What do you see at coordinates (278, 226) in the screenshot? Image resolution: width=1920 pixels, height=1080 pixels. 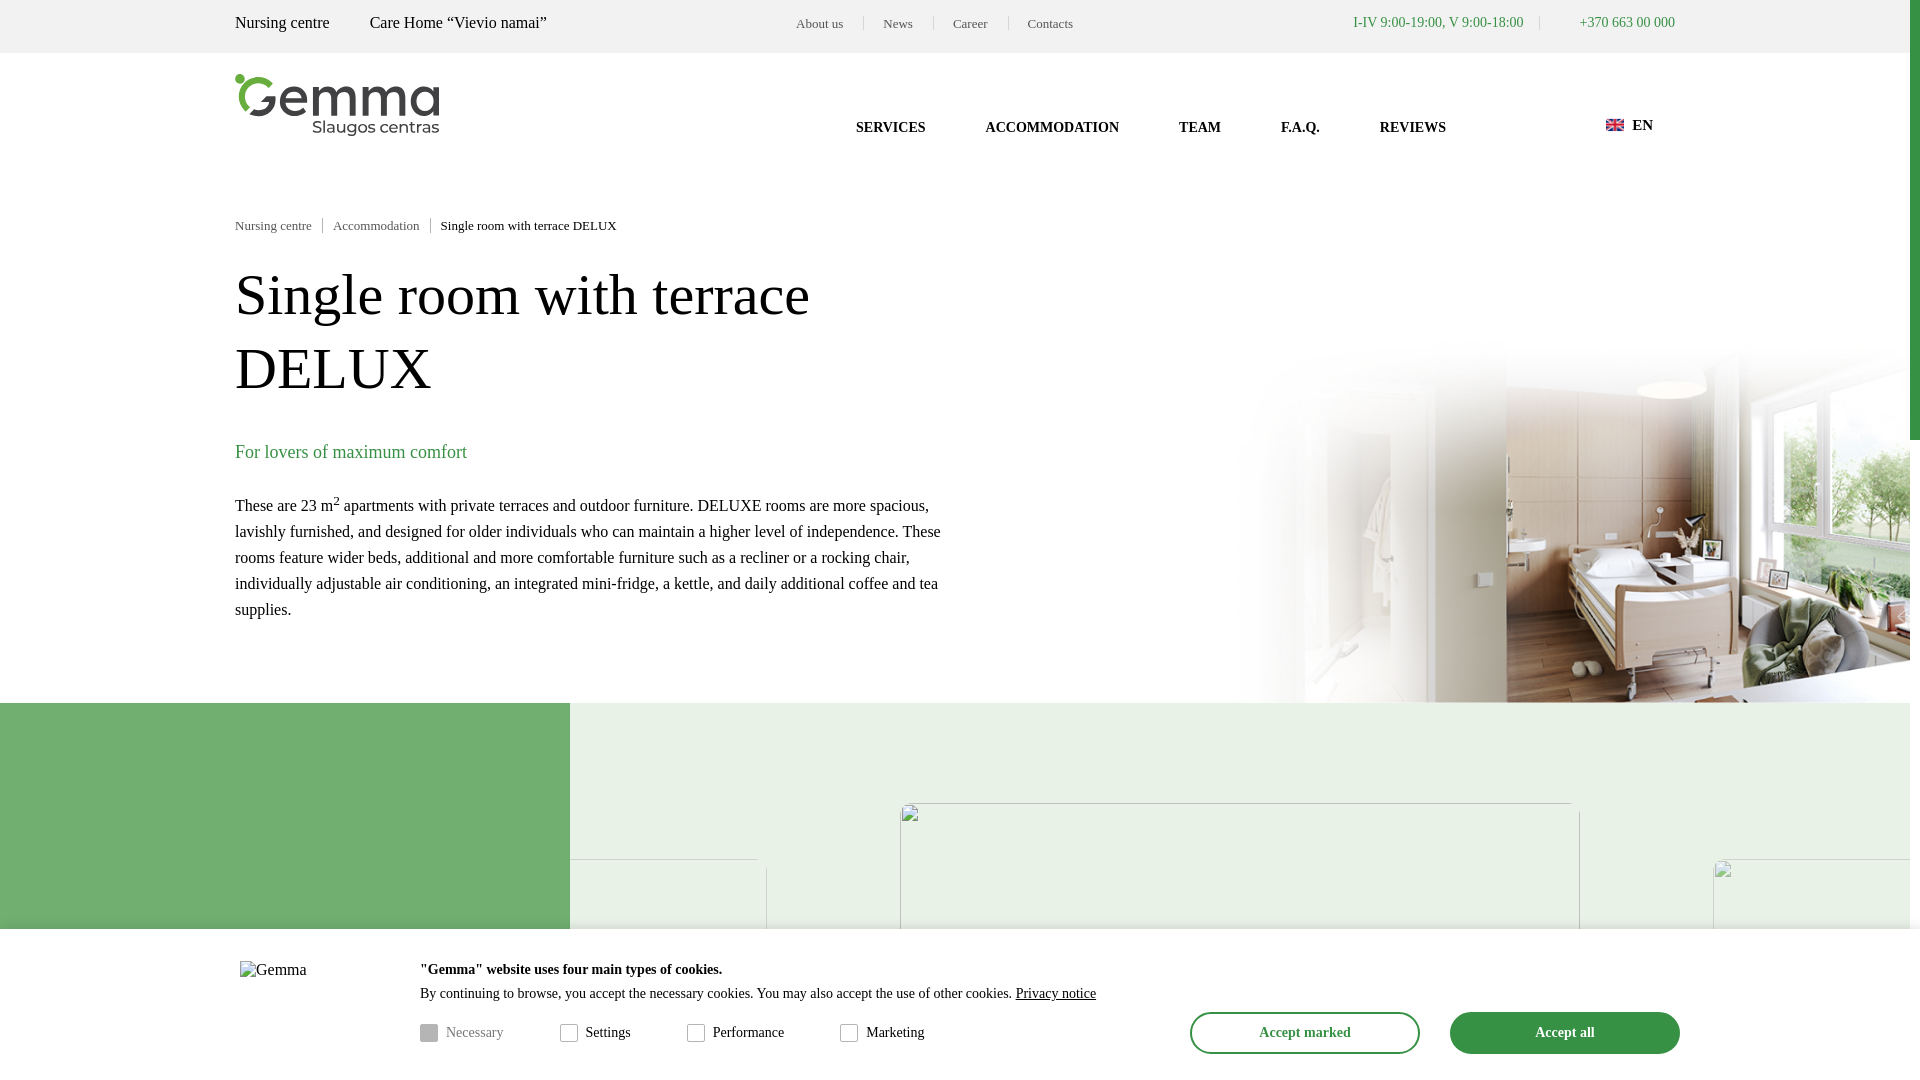 I see `Nursing centre` at bounding box center [278, 226].